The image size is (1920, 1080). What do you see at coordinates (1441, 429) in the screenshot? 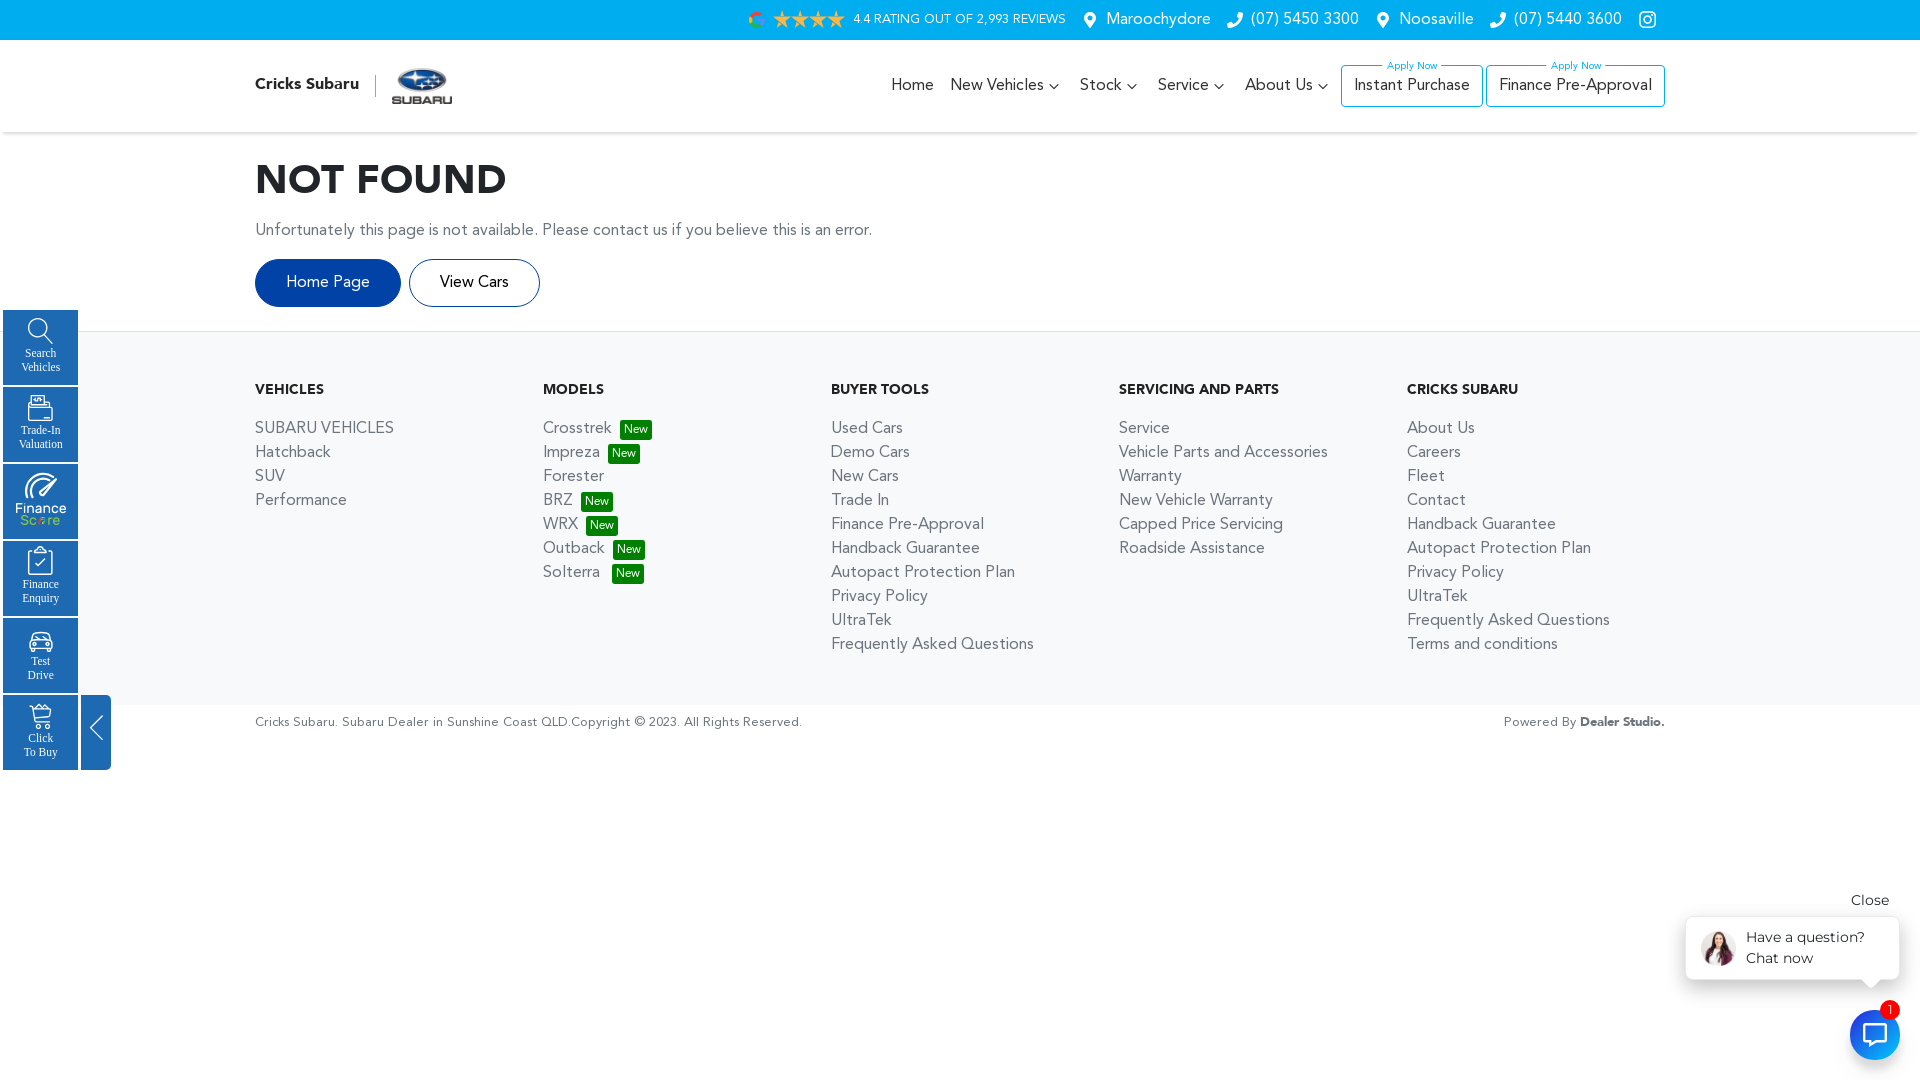
I see `About Us` at bounding box center [1441, 429].